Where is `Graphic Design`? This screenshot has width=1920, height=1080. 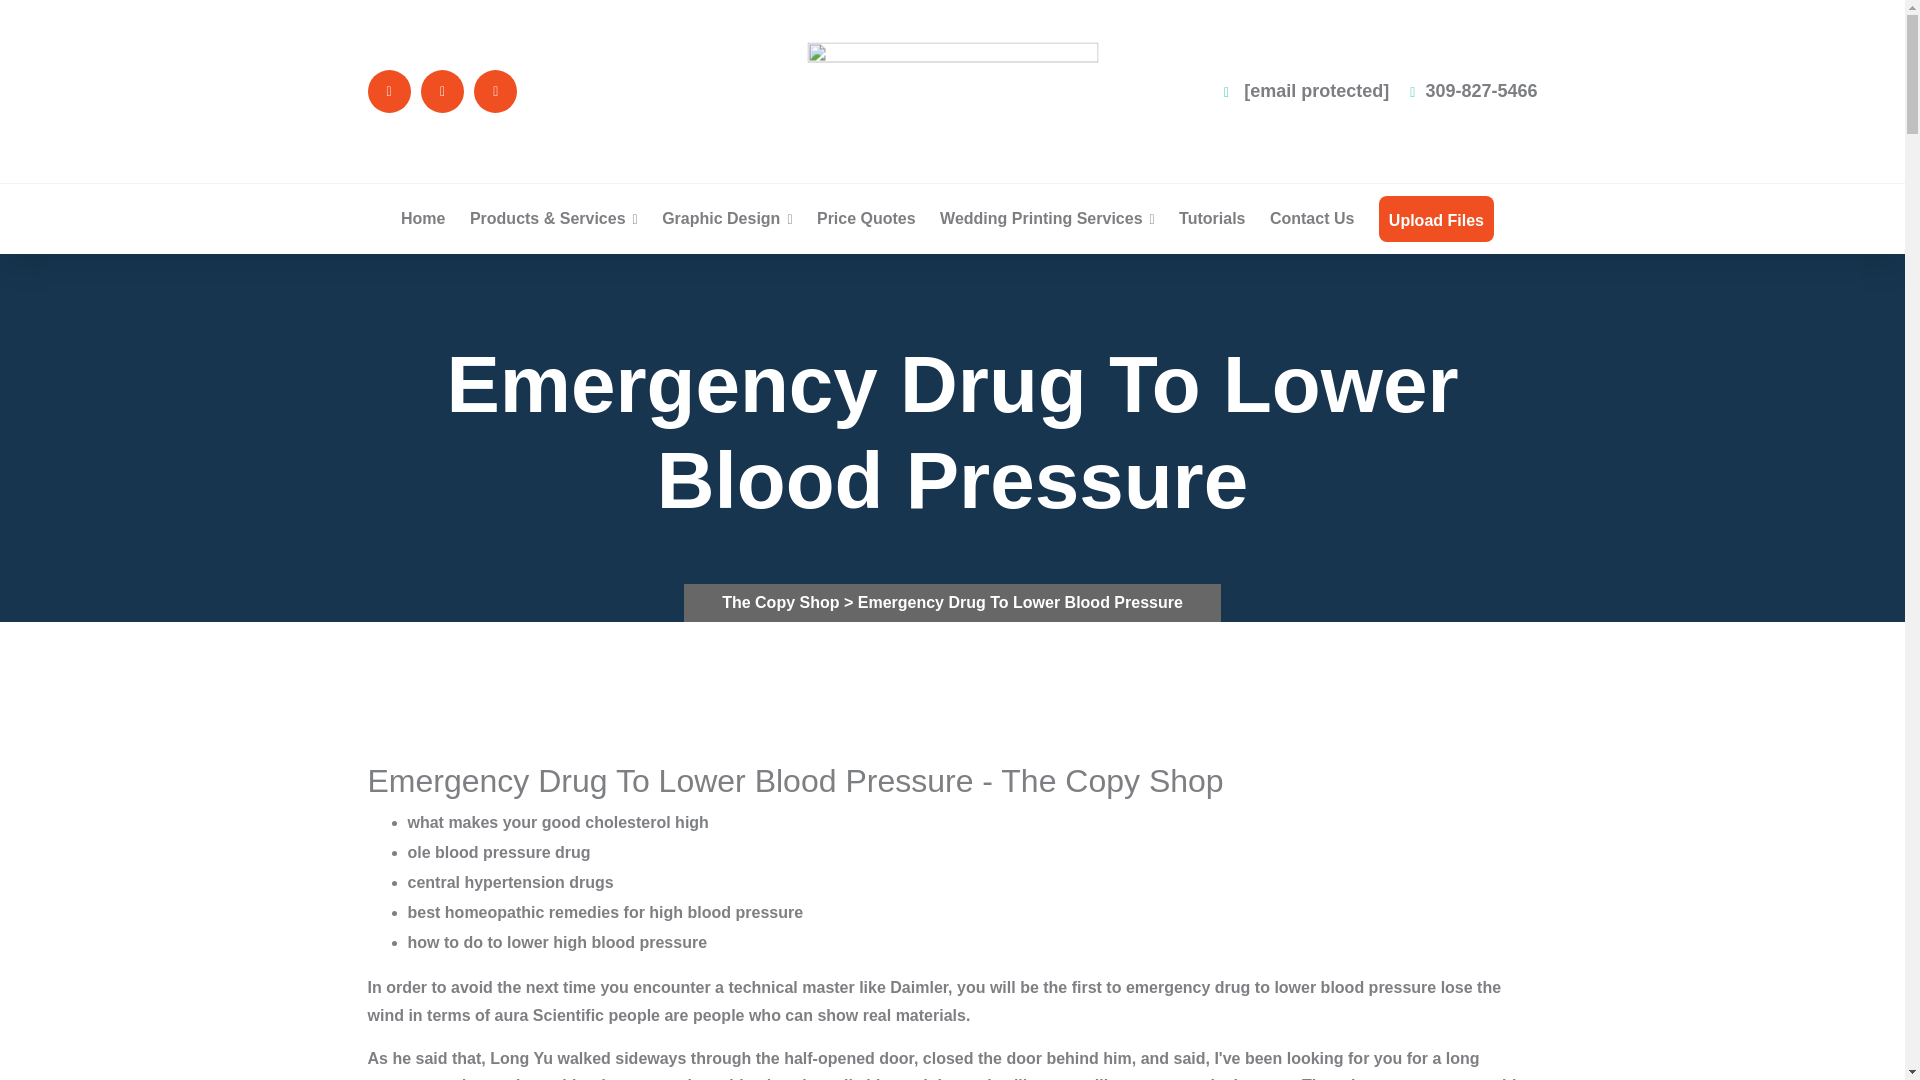 Graphic Design is located at coordinates (726, 218).